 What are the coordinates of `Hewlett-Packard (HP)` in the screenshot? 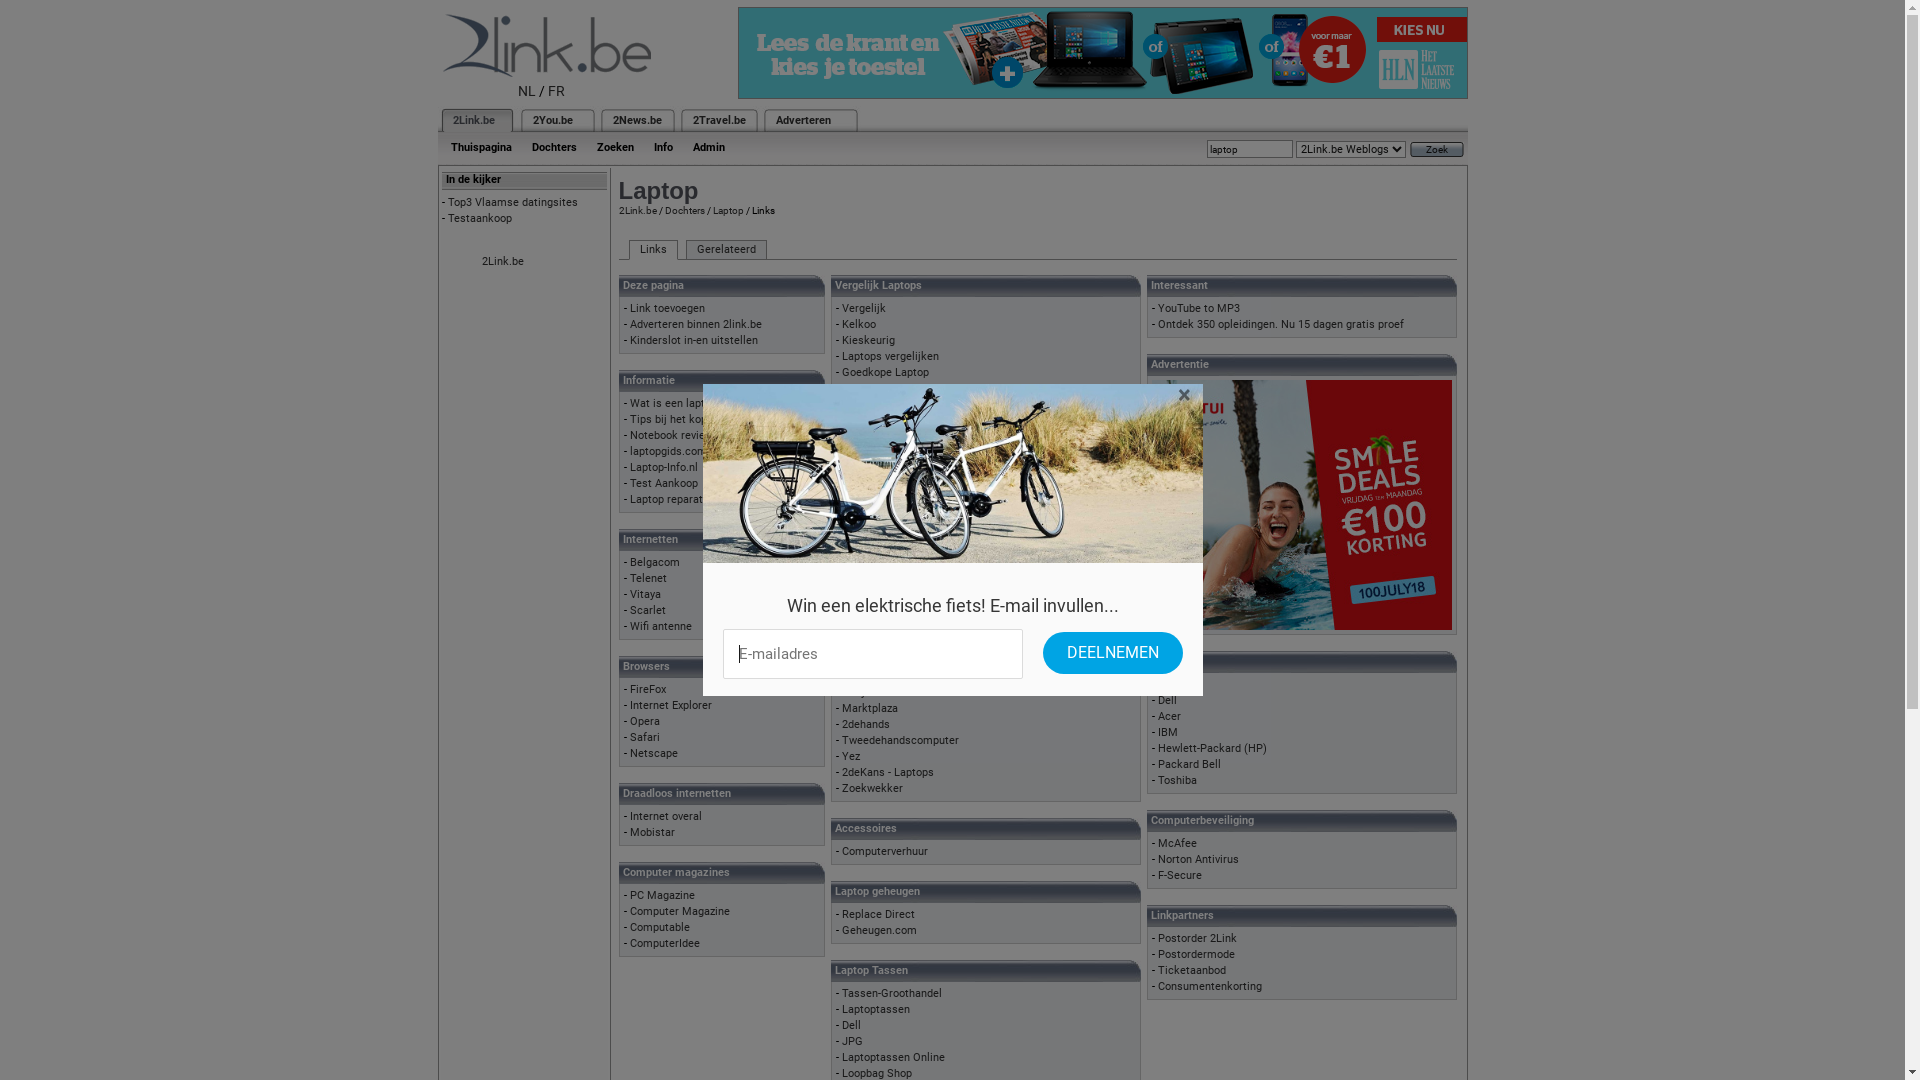 It's located at (1212, 748).